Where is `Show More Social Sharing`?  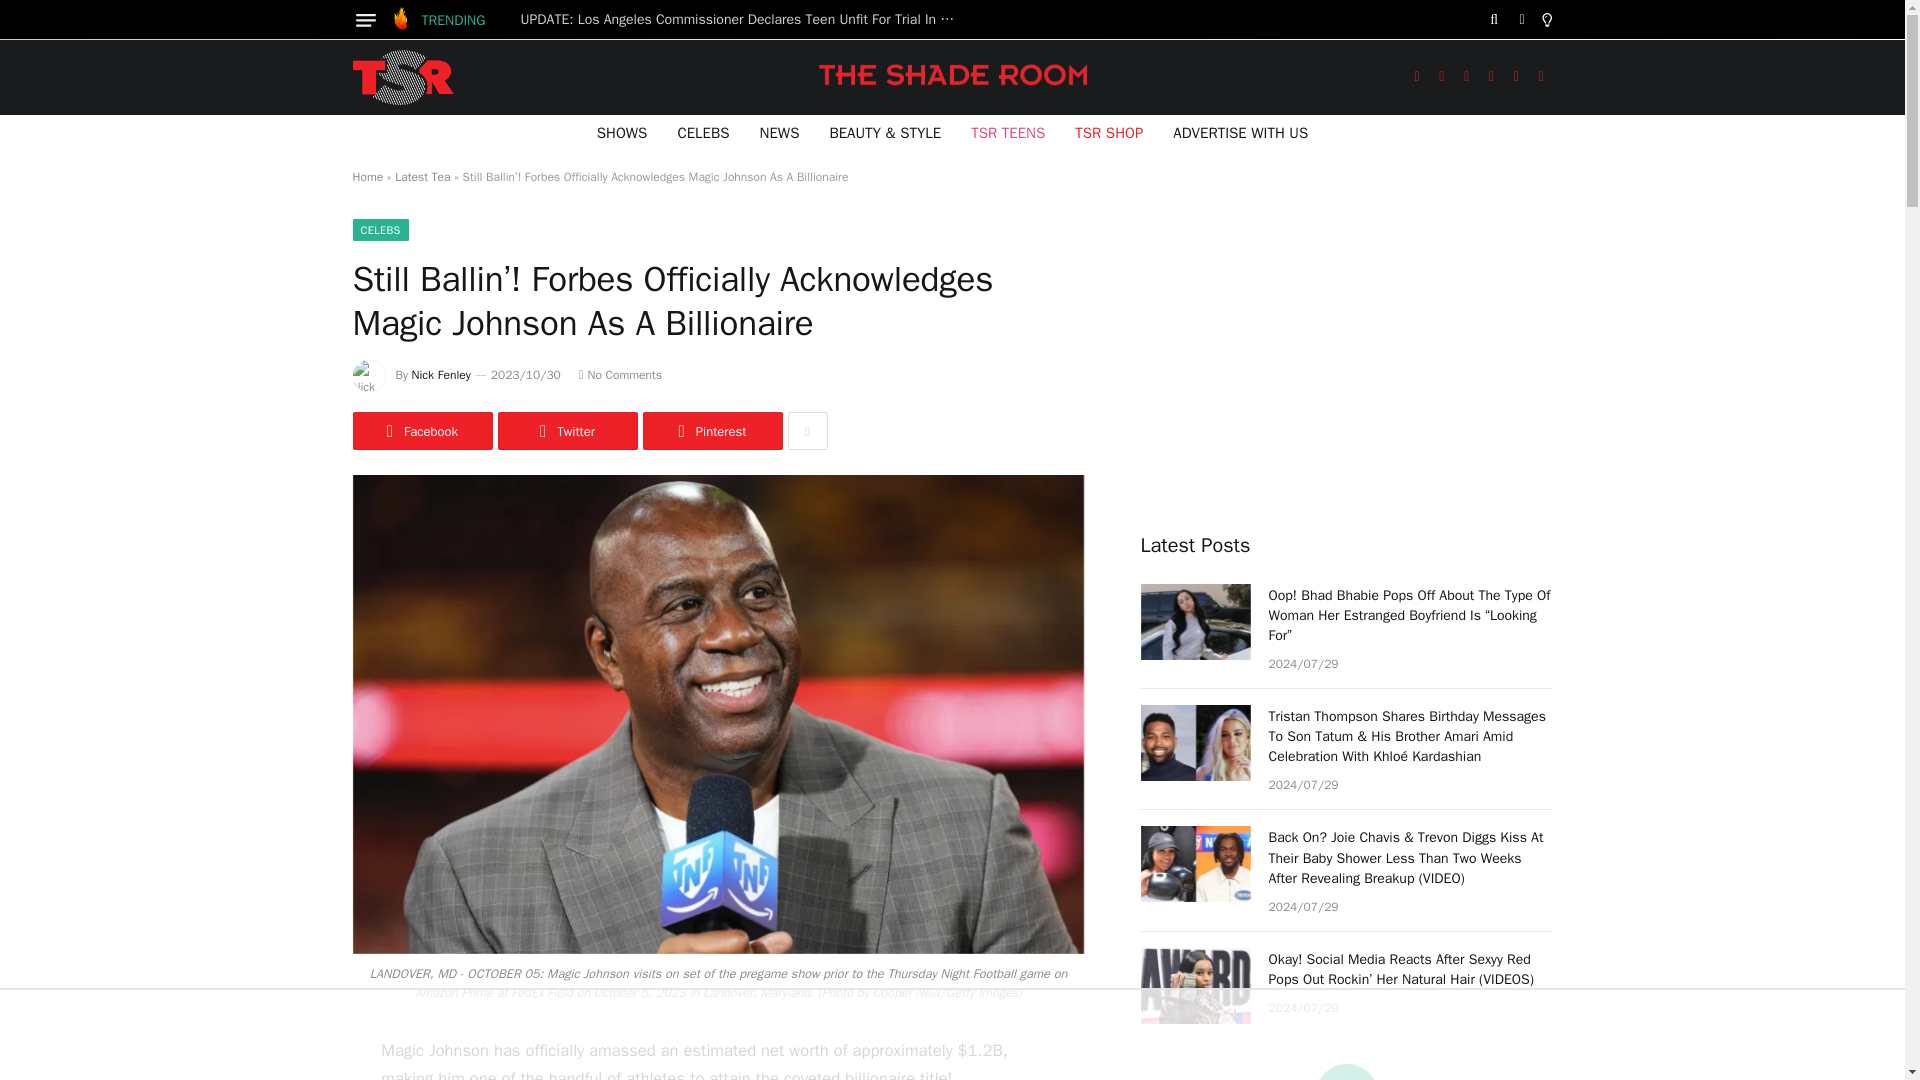
Show More Social Sharing is located at coordinates (807, 430).